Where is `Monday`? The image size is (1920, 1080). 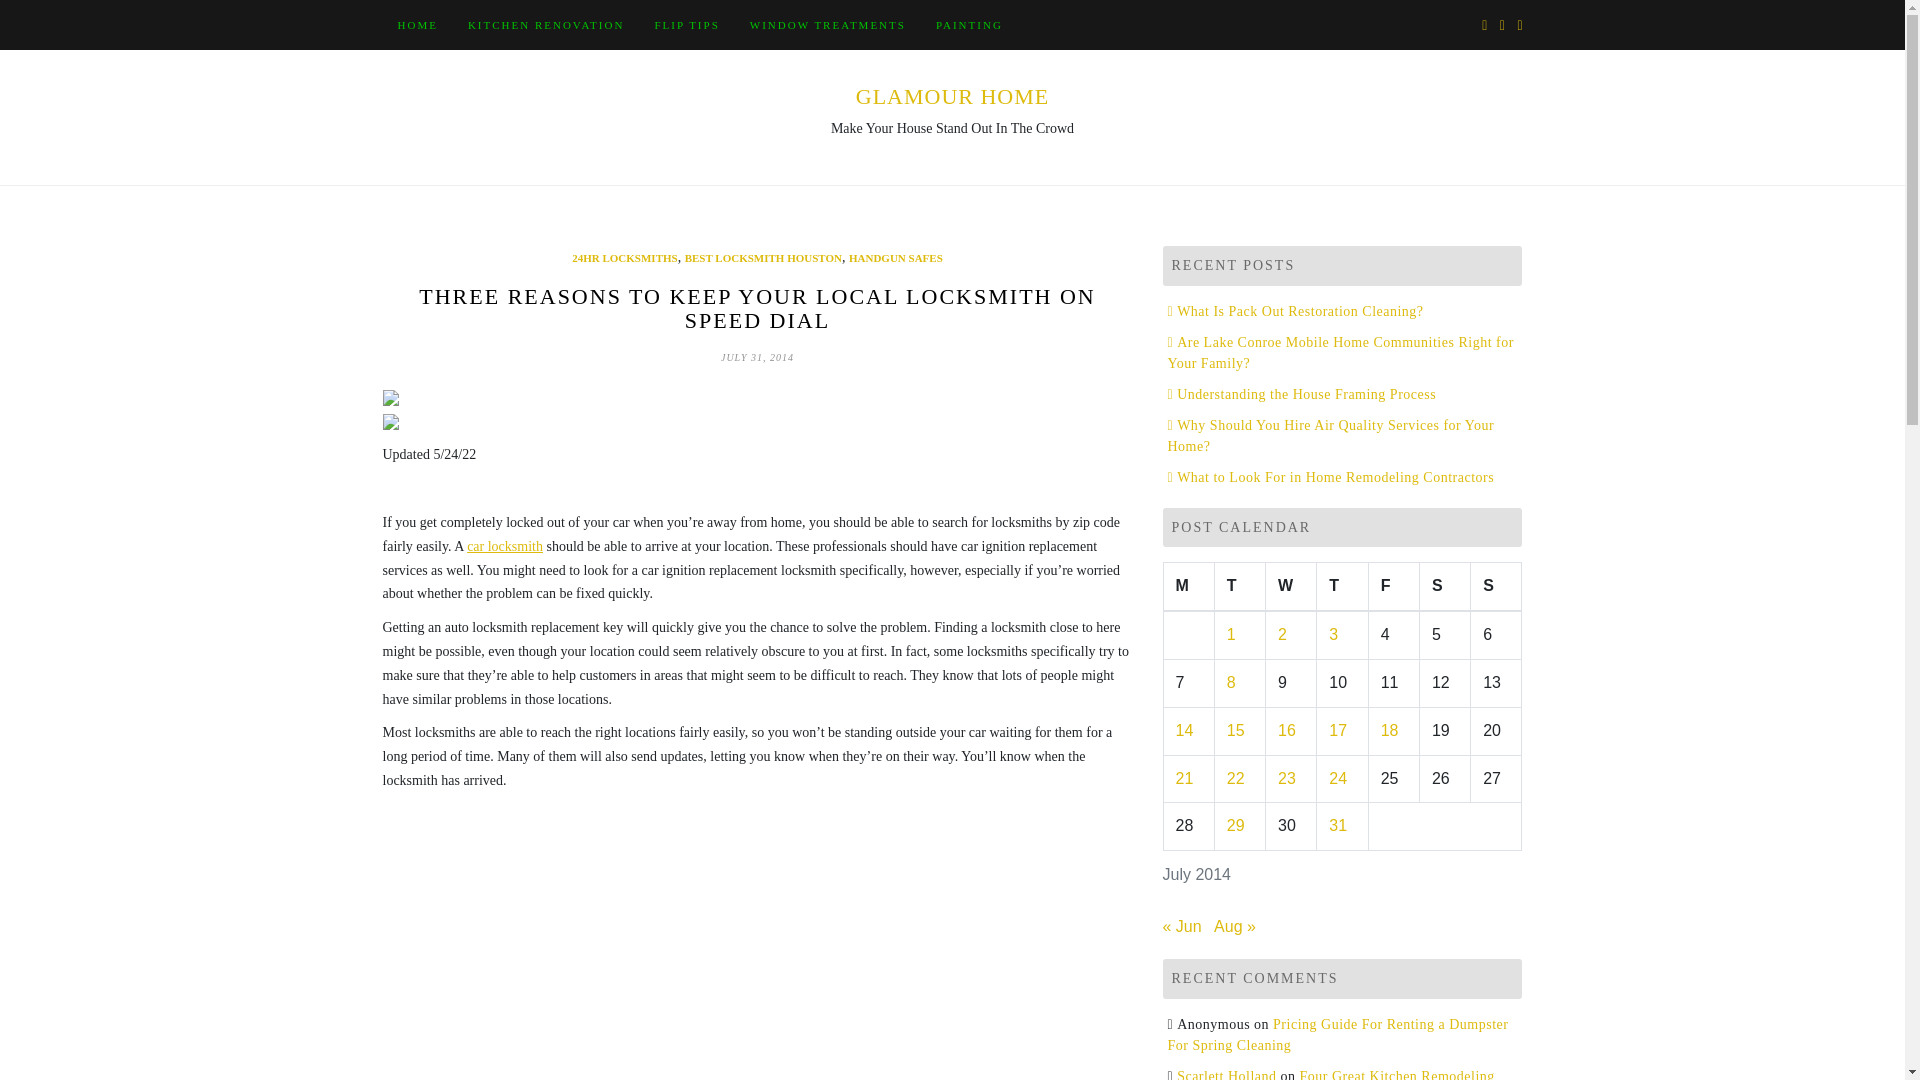 Monday is located at coordinates (1188, 586).